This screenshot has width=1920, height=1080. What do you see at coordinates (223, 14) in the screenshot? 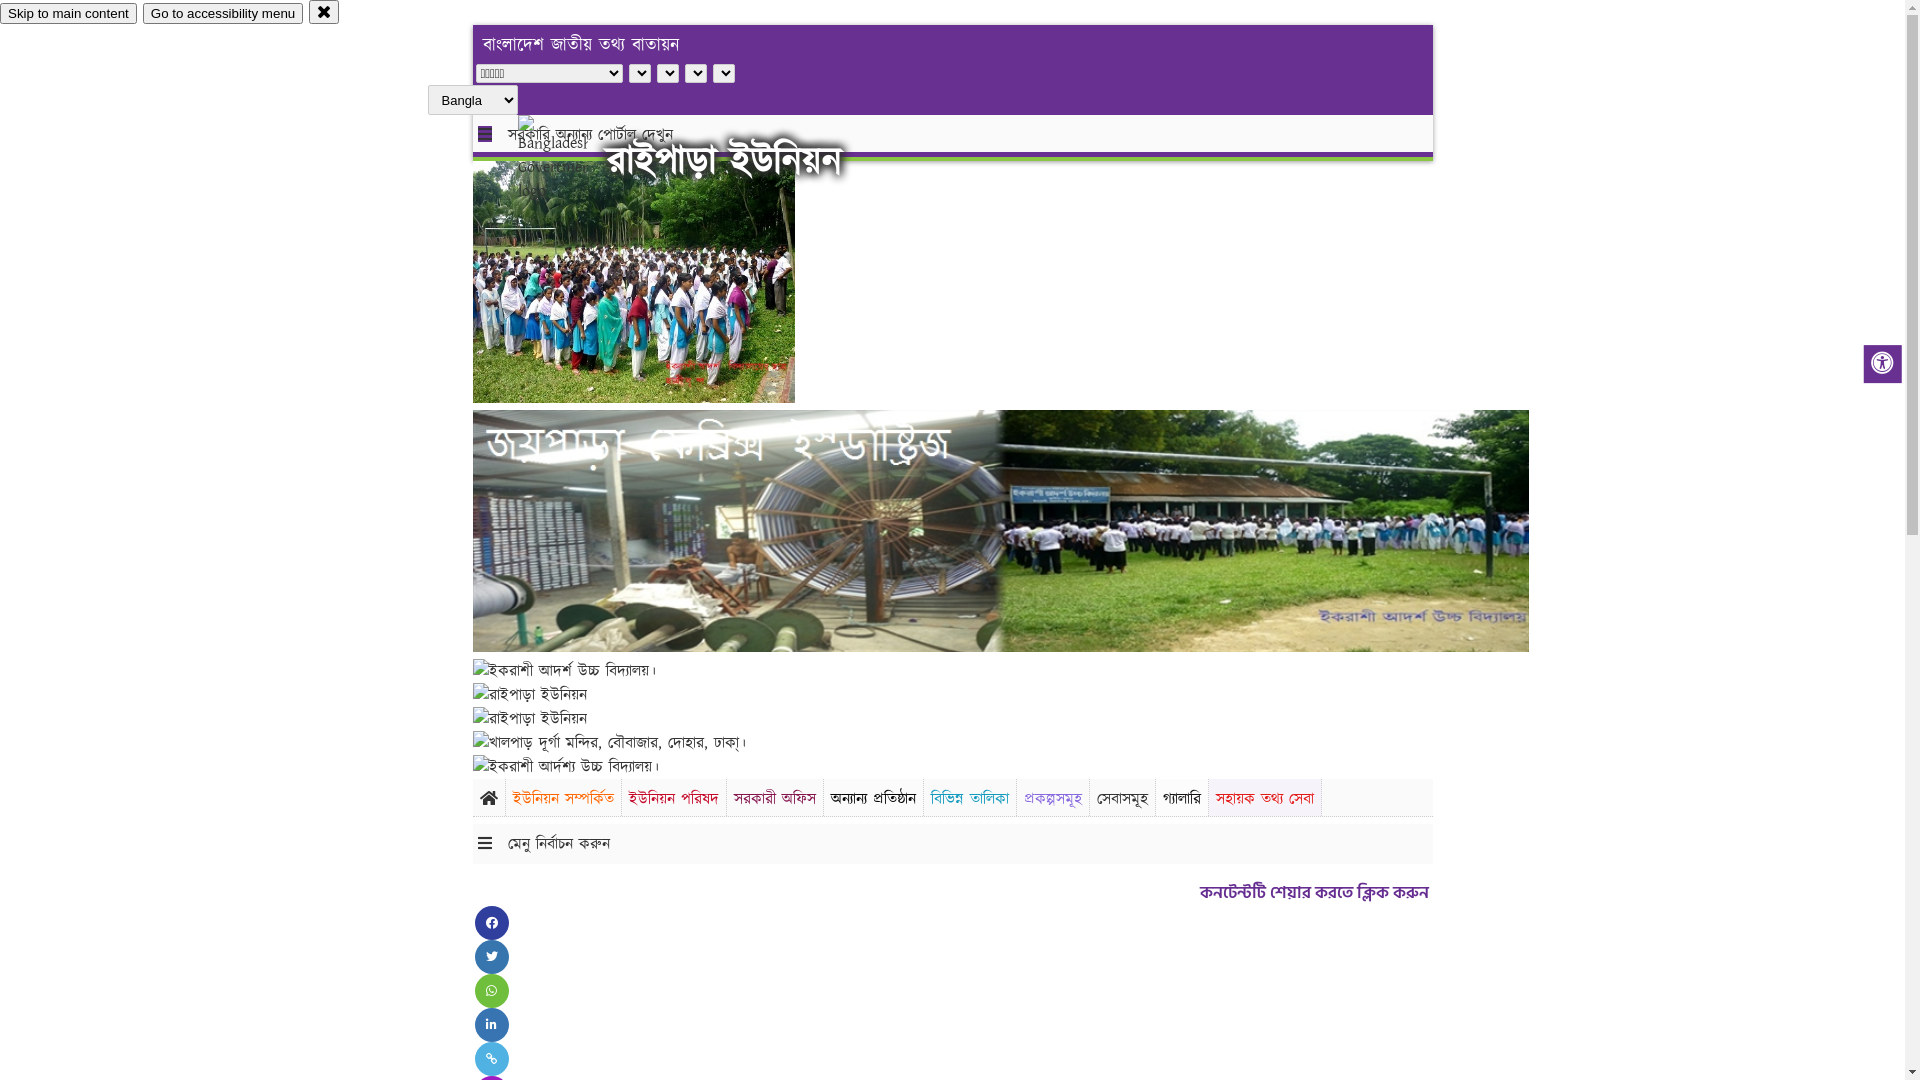
I see `Go to accessibility menu` at bounding box center [223, 14].